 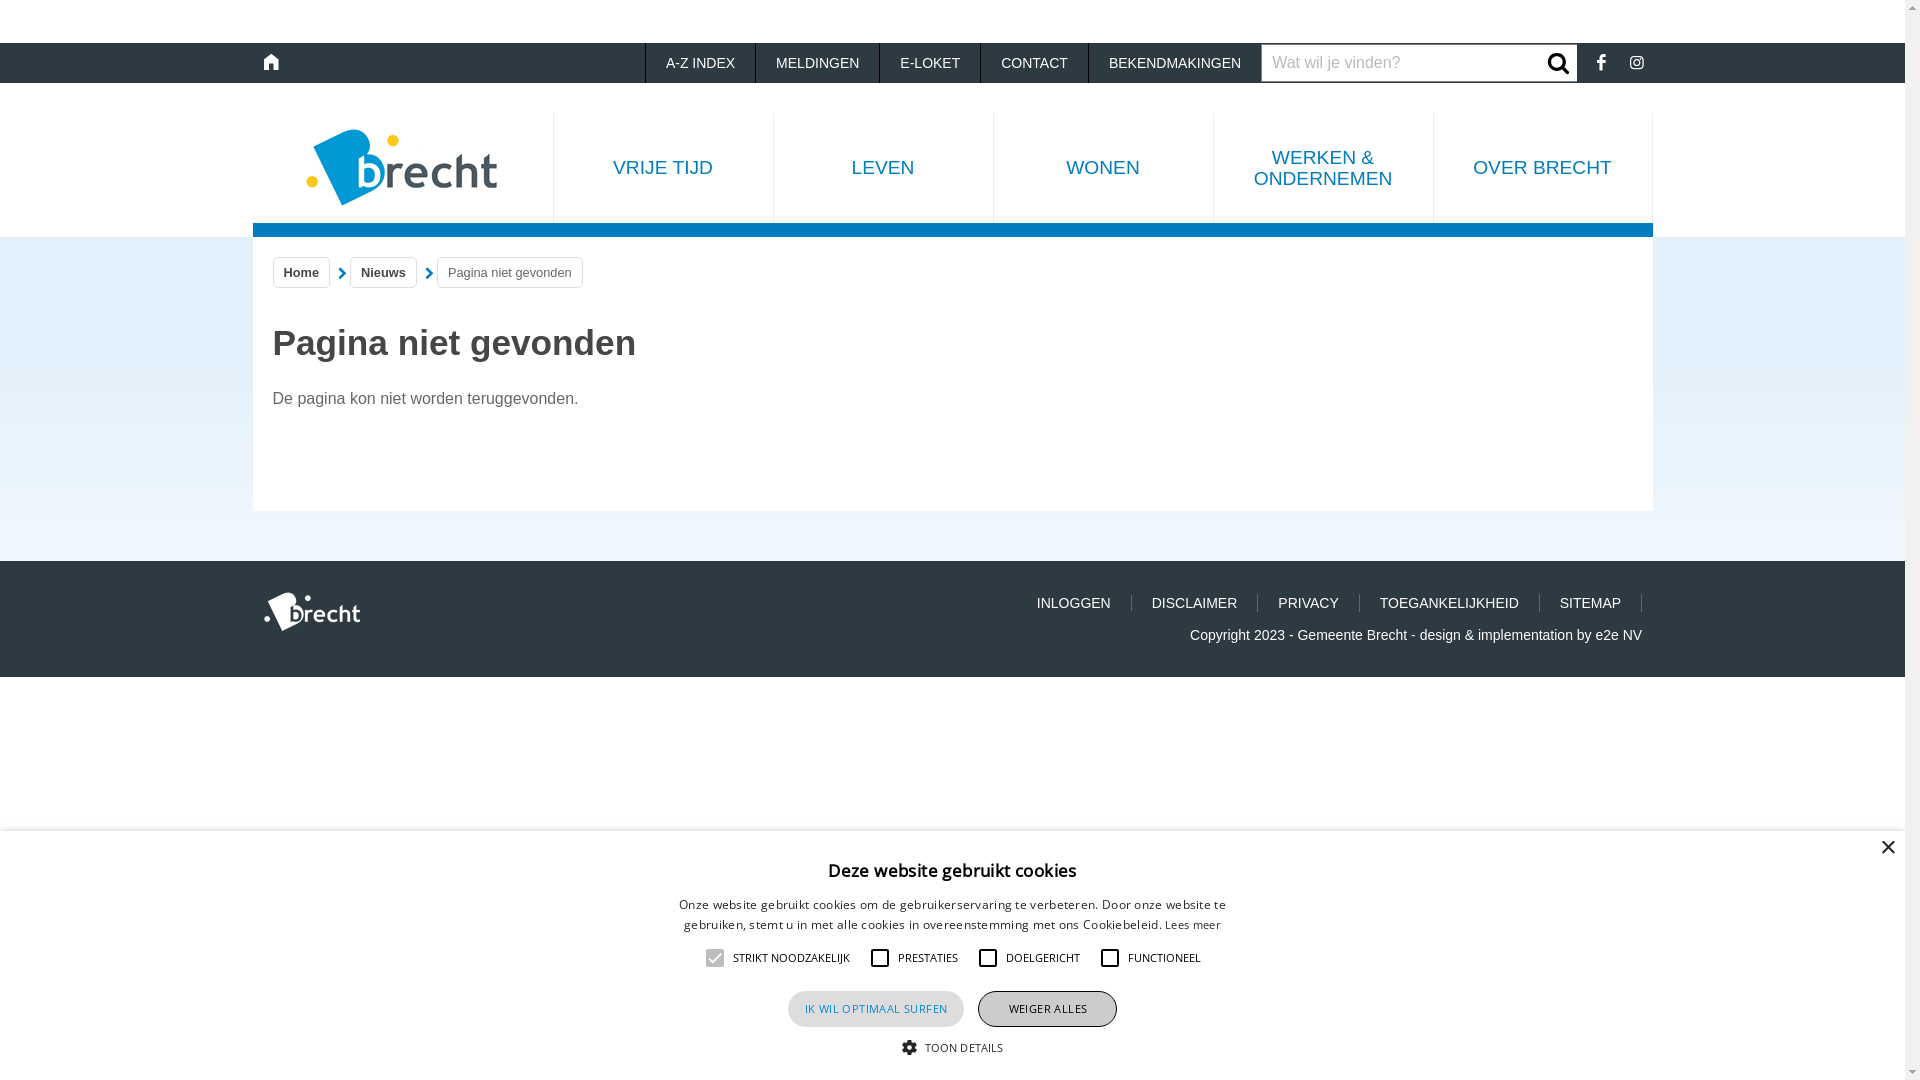 What do you see at coordinates (1308, 603) in the screenshot?
I see `PRIVACY` at bounding box center [1308, 603].